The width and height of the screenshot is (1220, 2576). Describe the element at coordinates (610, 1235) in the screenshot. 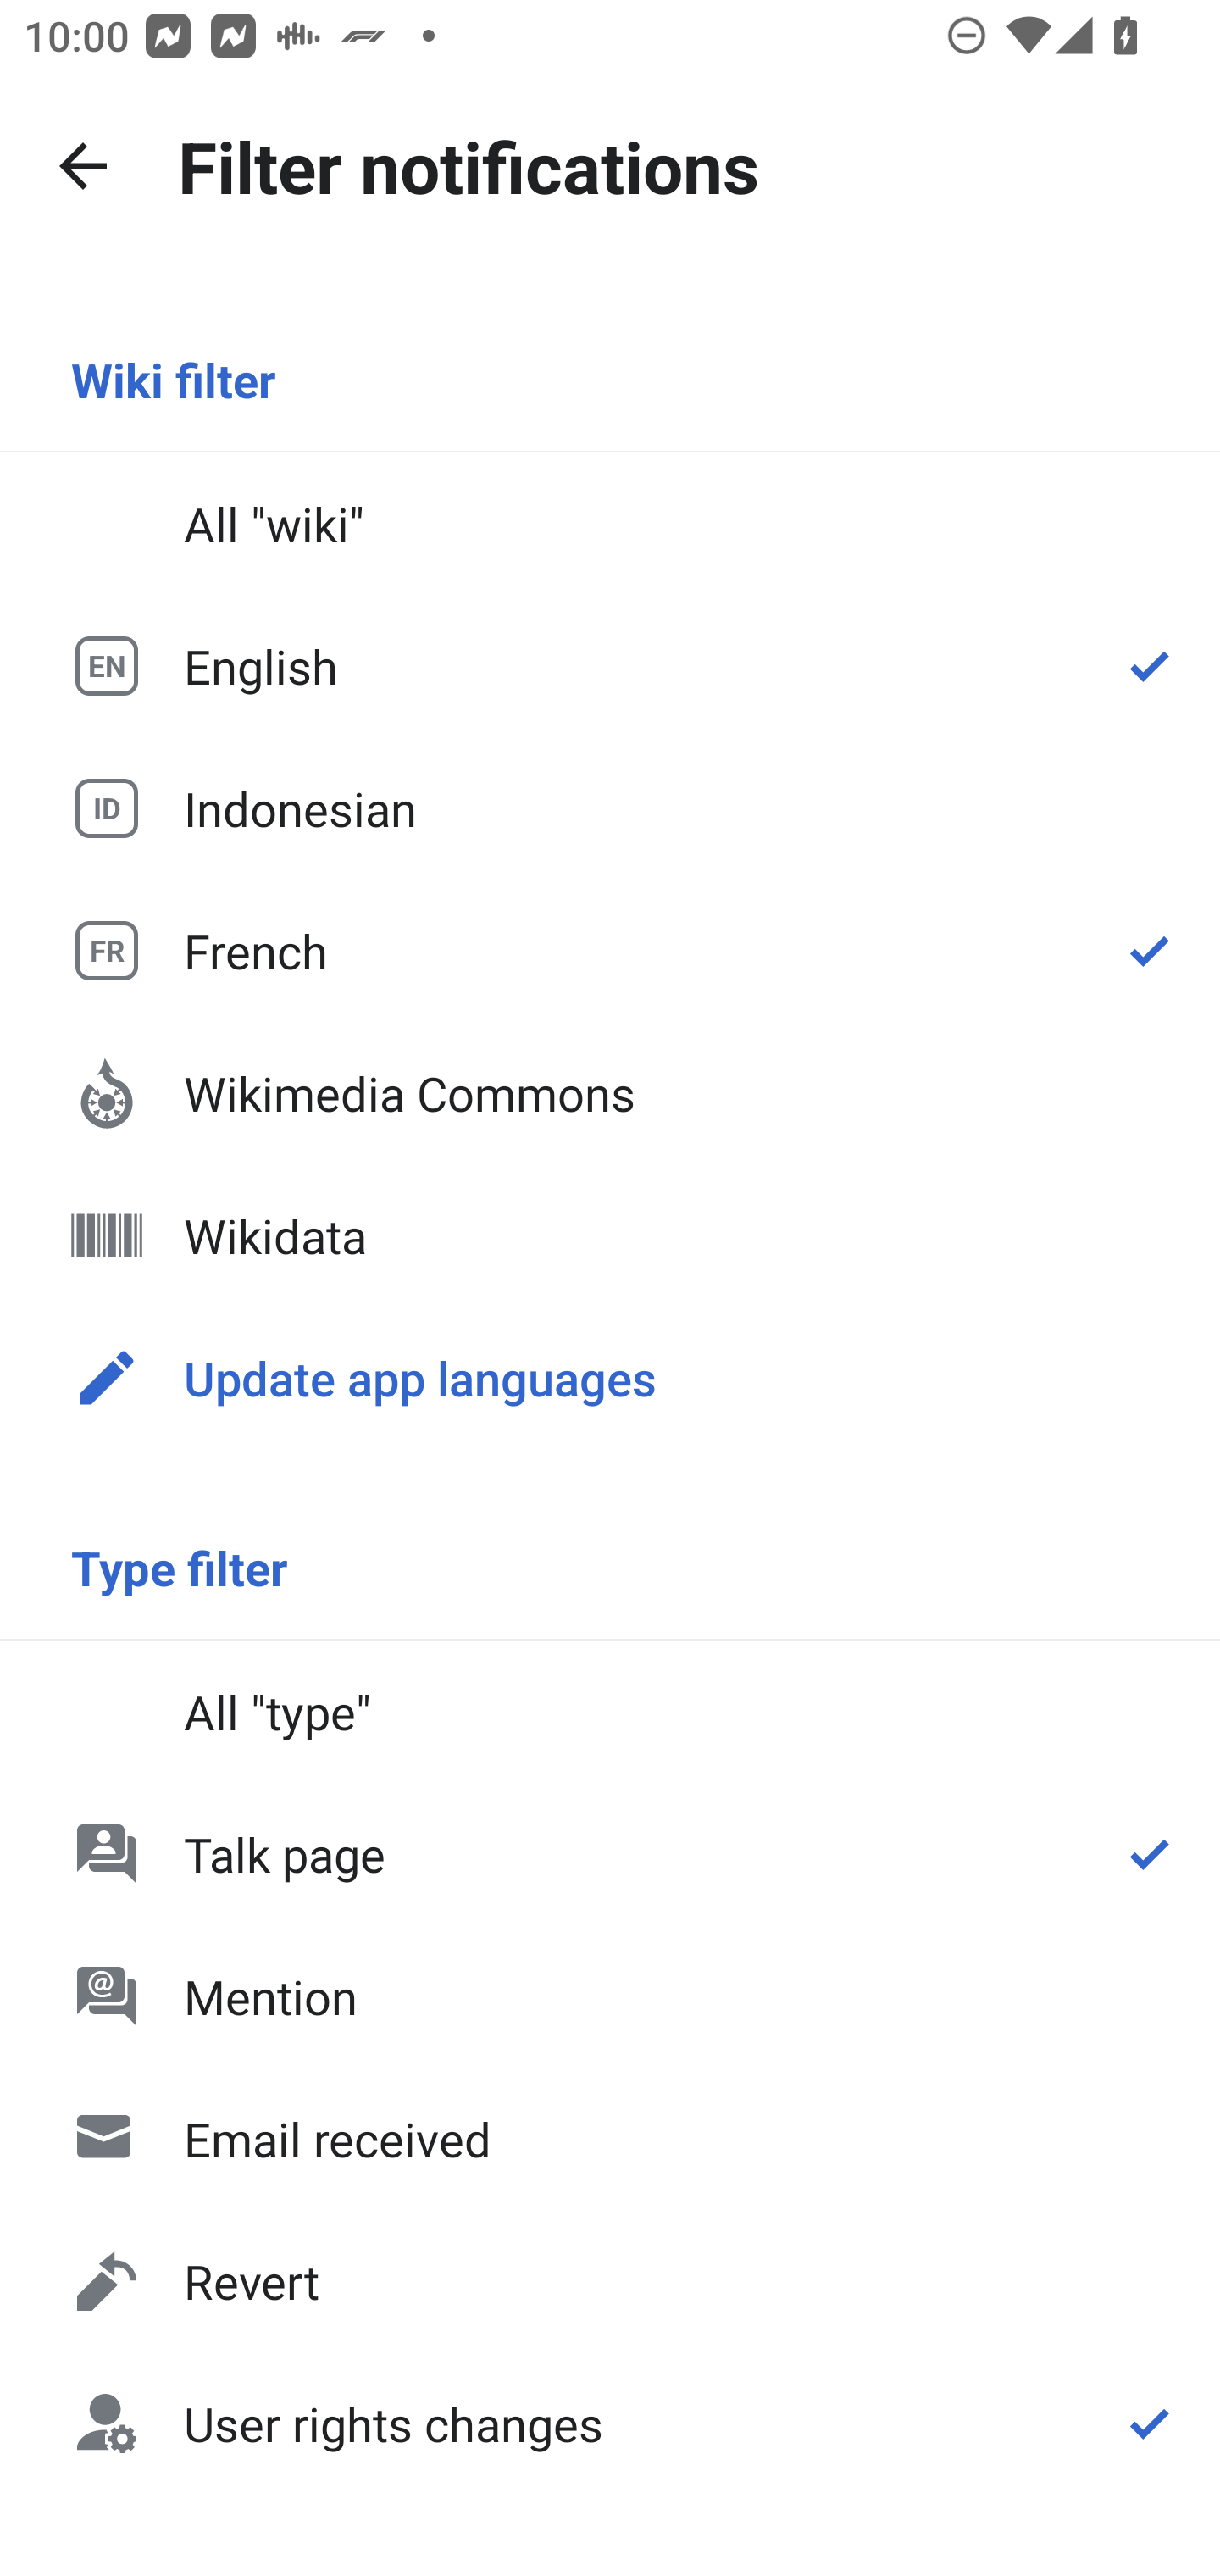

I see `Wikidata` at that location.